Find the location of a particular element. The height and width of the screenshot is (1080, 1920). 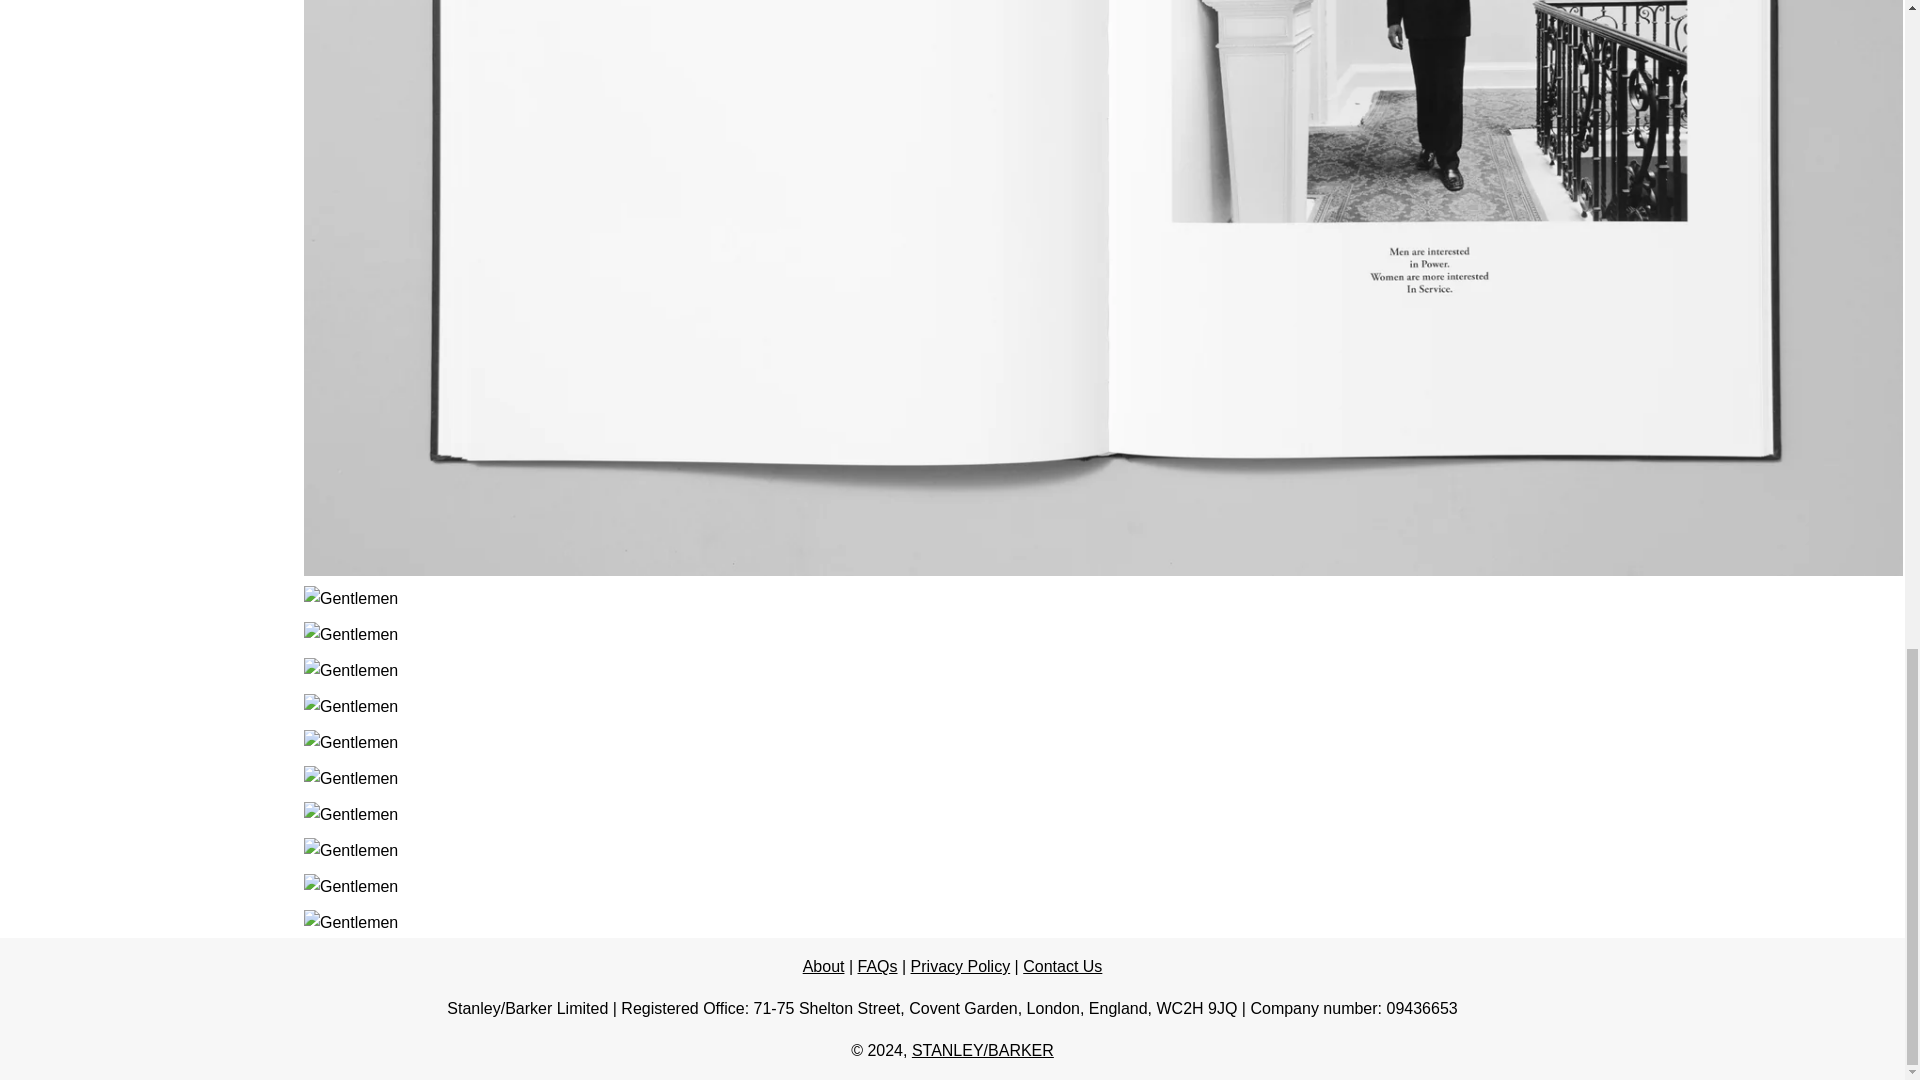

Privacy Policy is located at coordinates (960, 966).